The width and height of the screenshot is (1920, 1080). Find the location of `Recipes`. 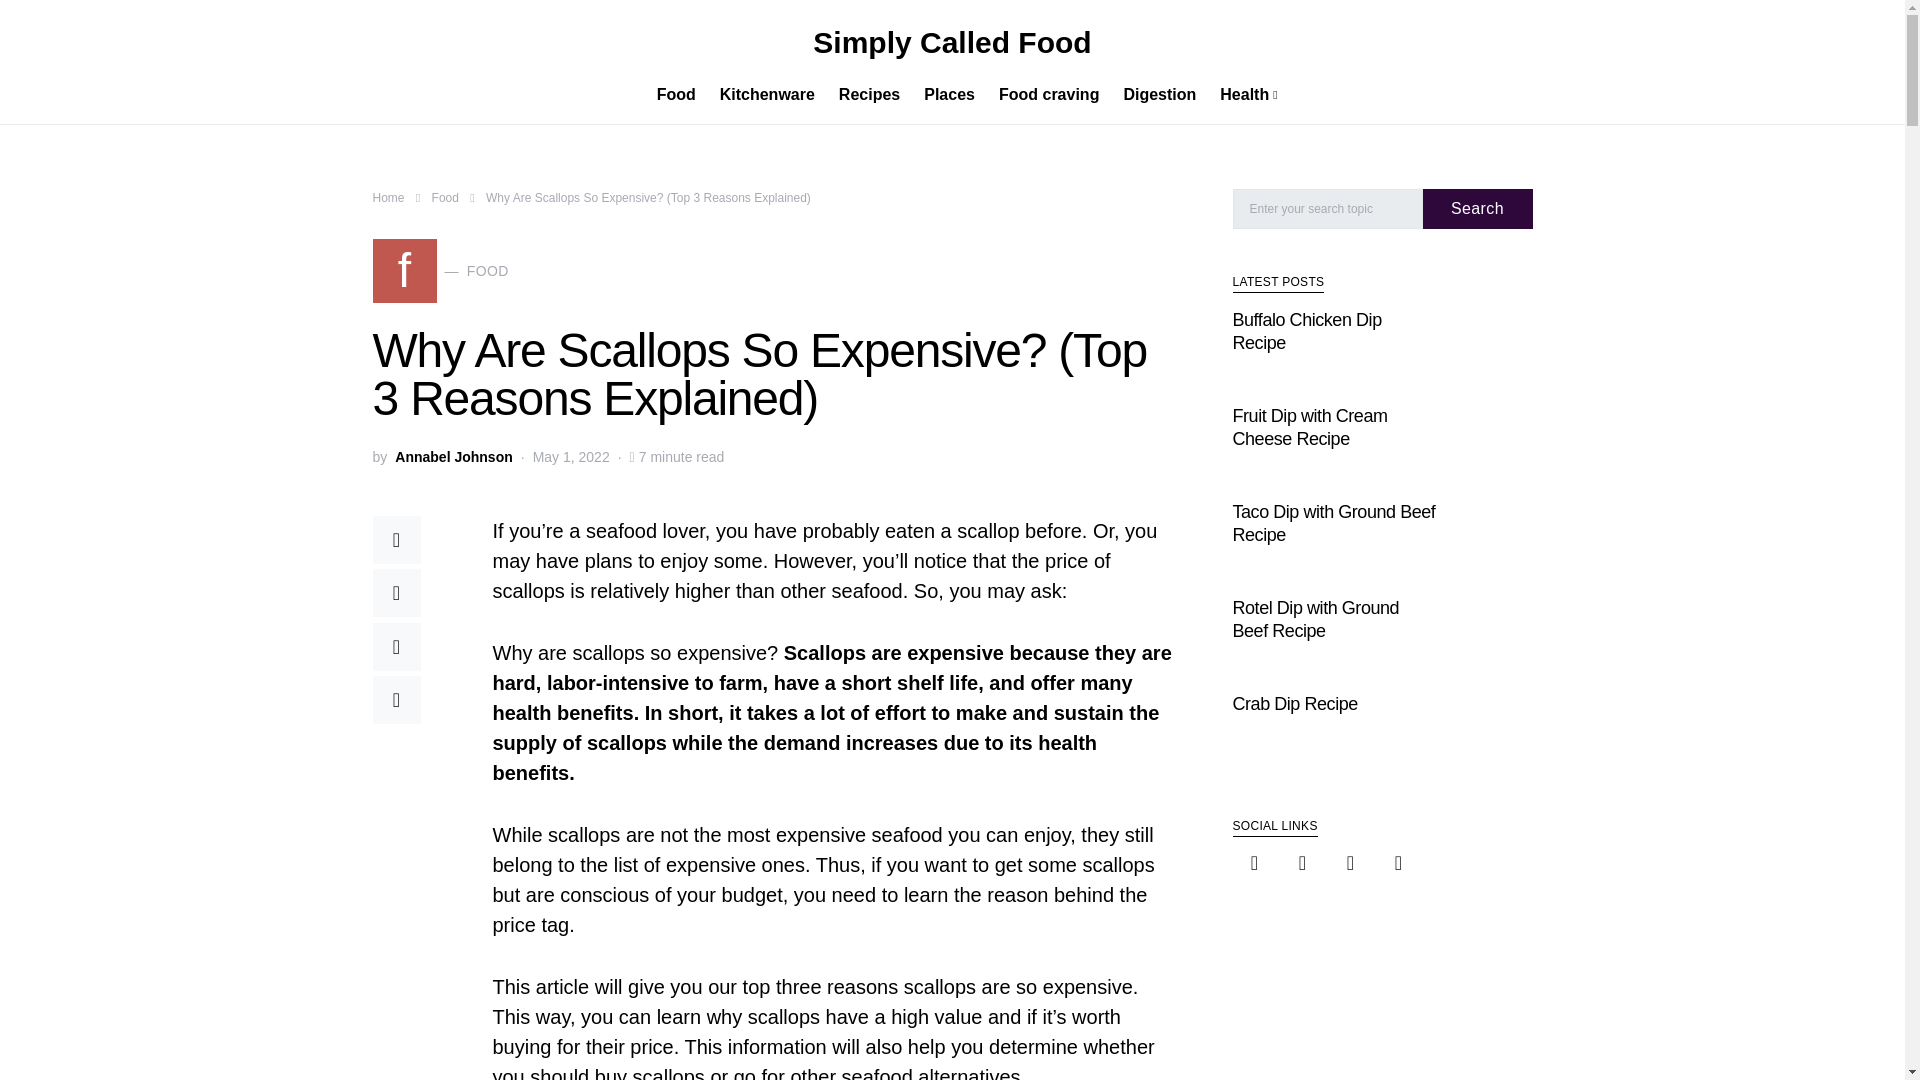

Recipes is located at coordinates (388, 198).